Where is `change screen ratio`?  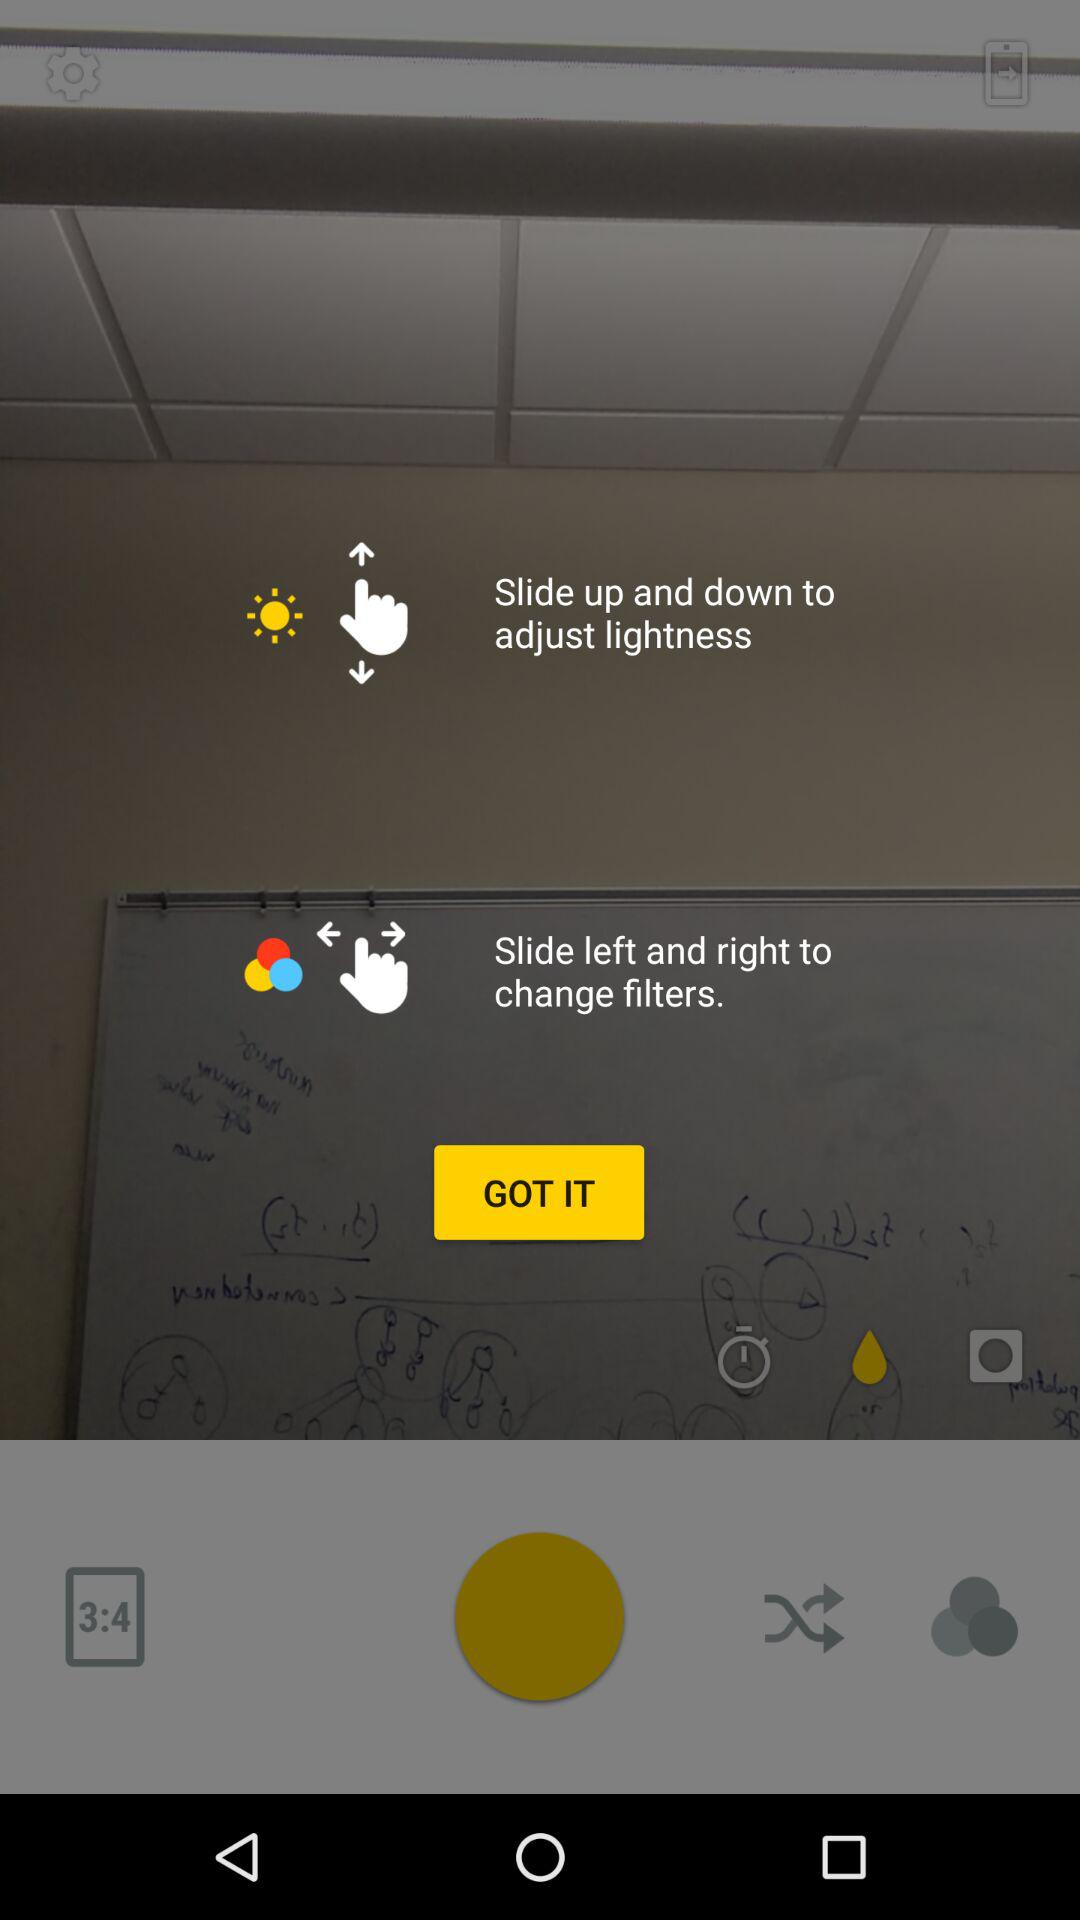
change screen ratio is located at coordinates (105, 1617).